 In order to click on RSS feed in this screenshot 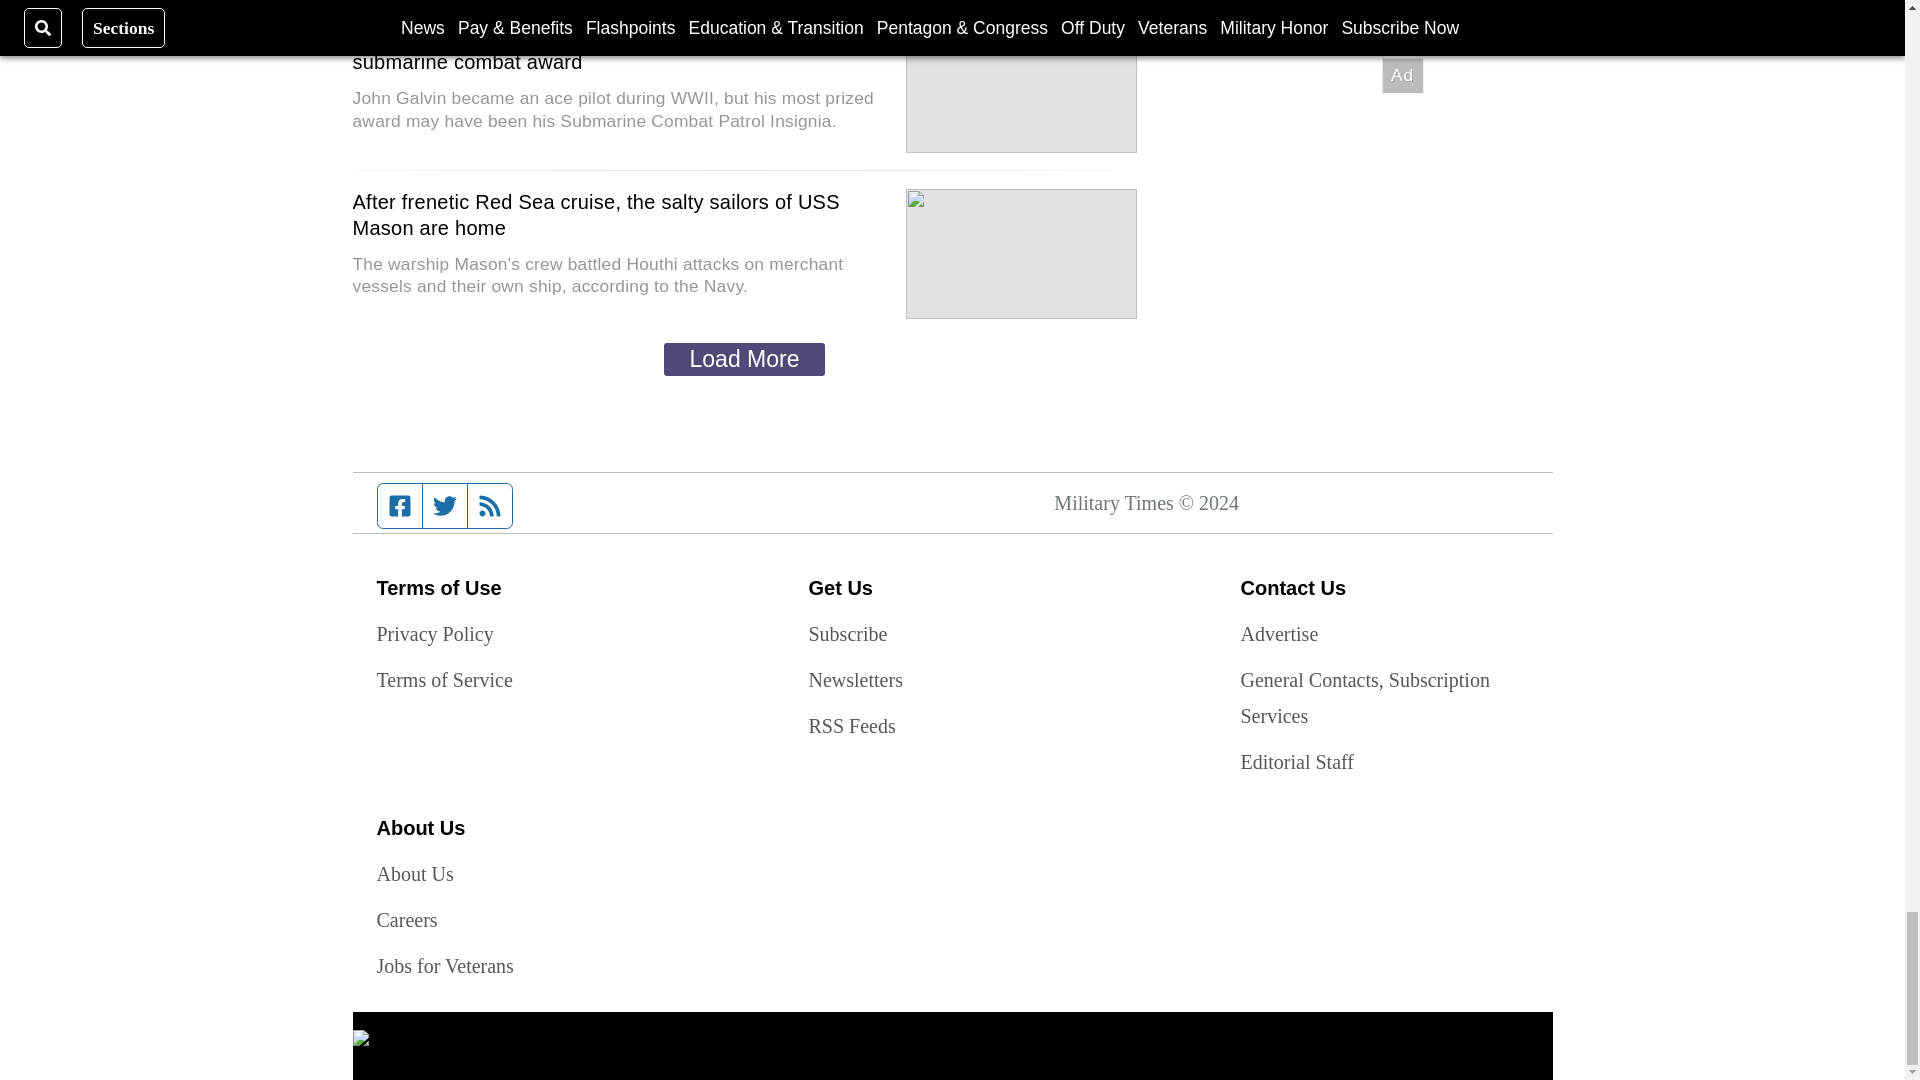, I will do `click(490, 506)`.